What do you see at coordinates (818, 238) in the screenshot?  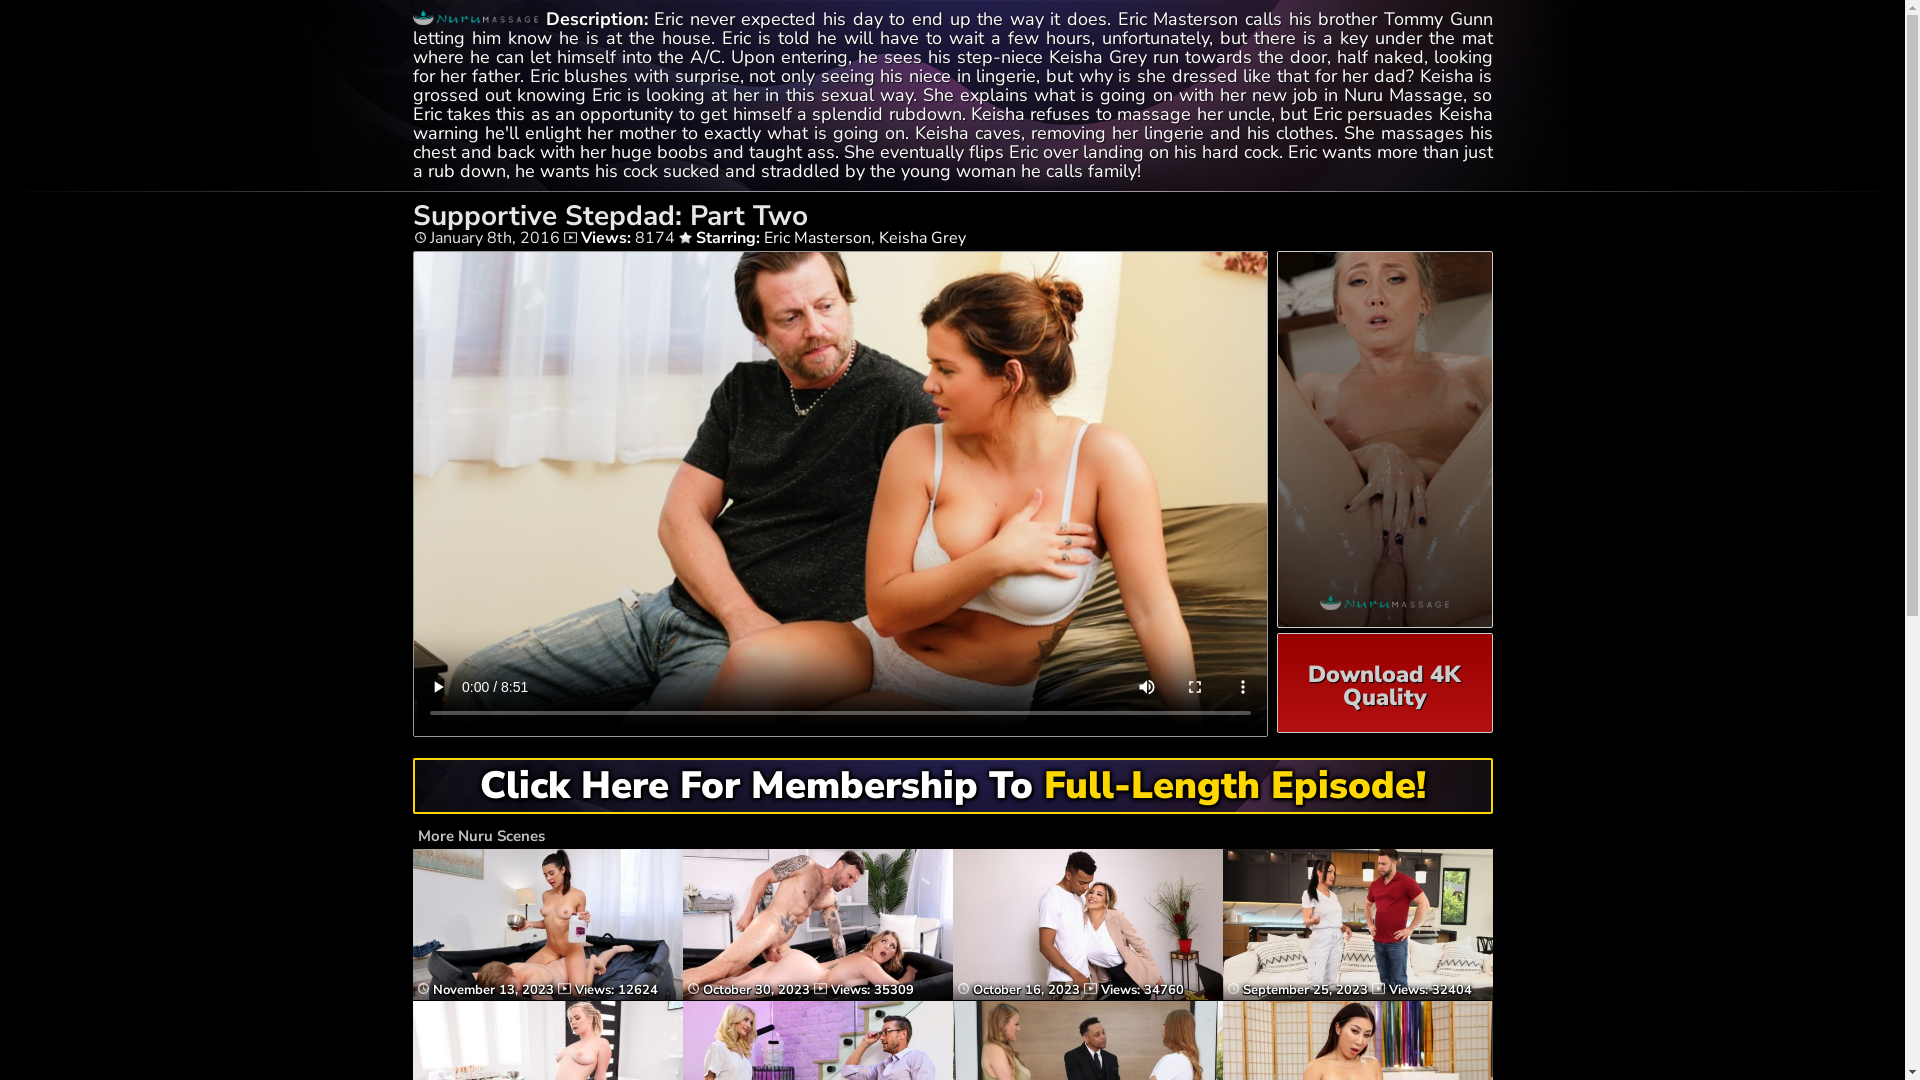 I see `Eric Masterson` at bounding box center [818, 238].